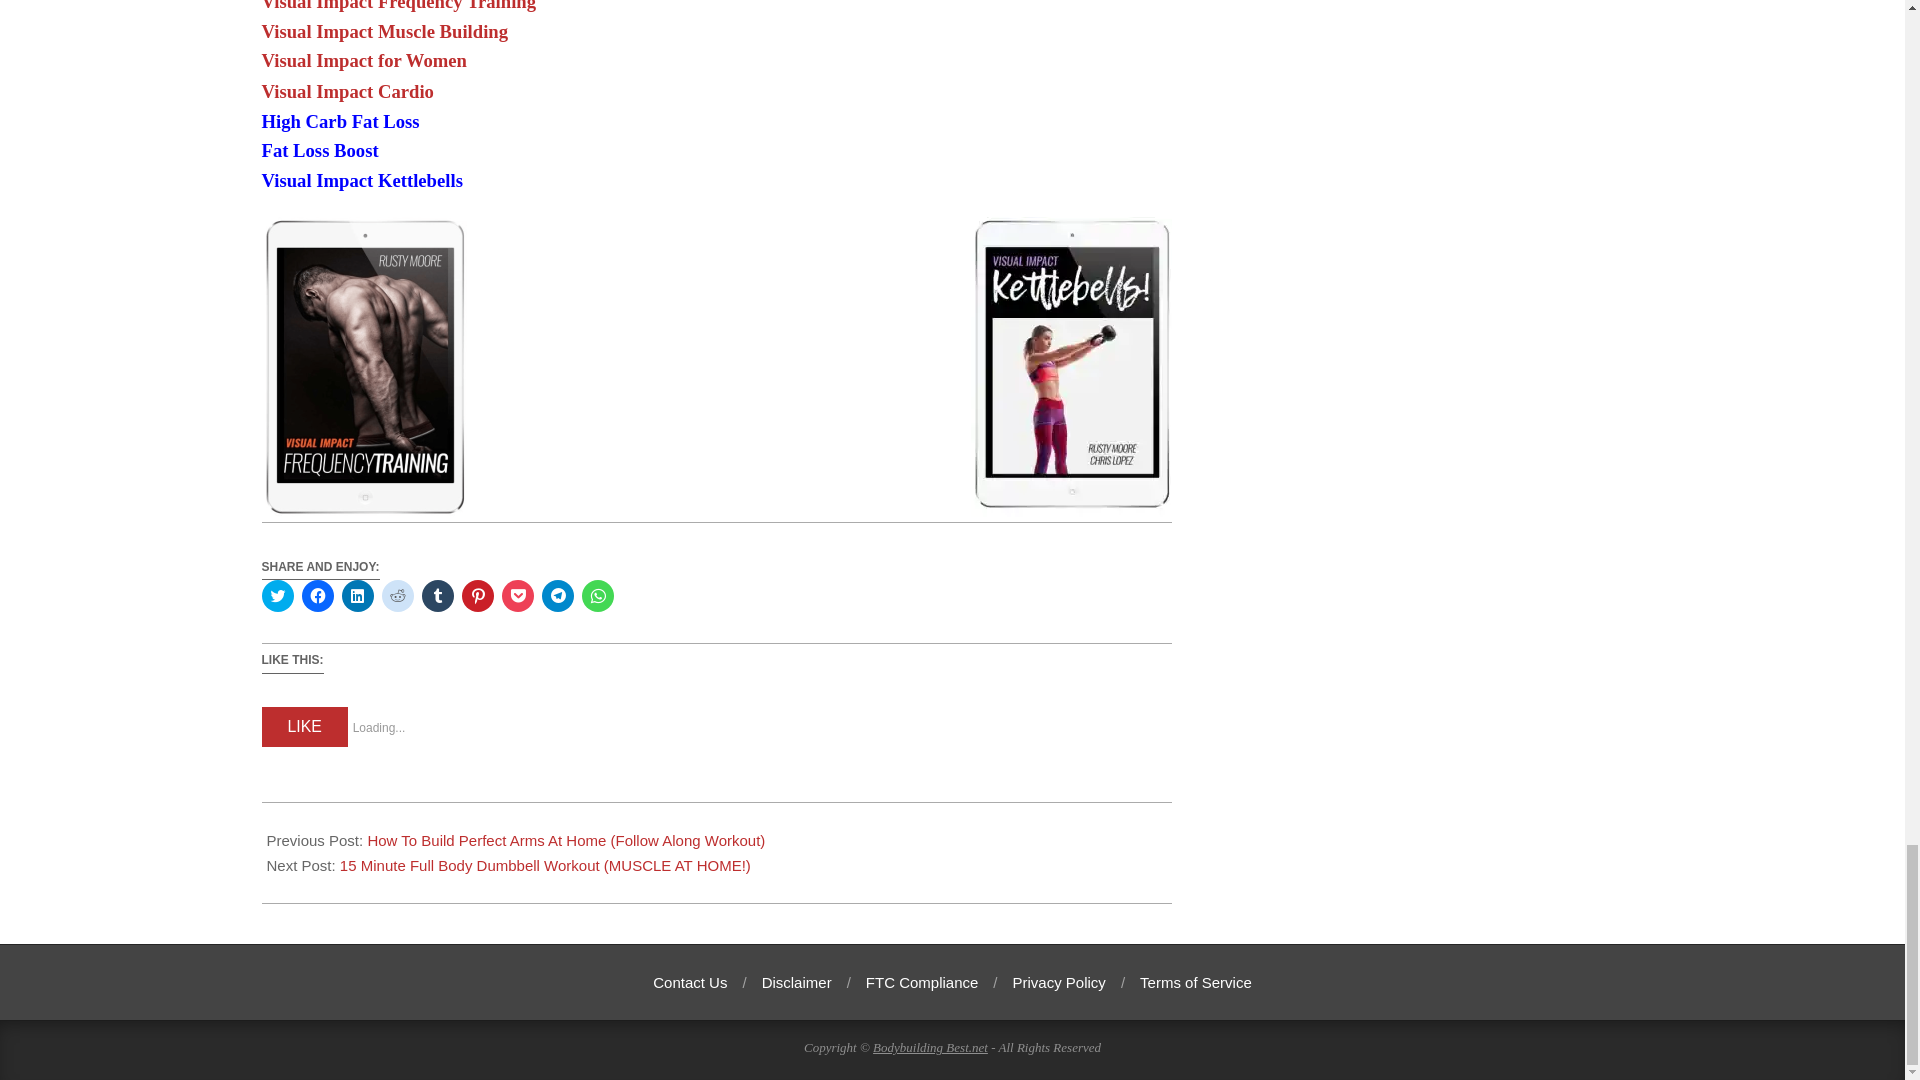  I want to click on Visual Impact Muscle Building, so click(384, 31).